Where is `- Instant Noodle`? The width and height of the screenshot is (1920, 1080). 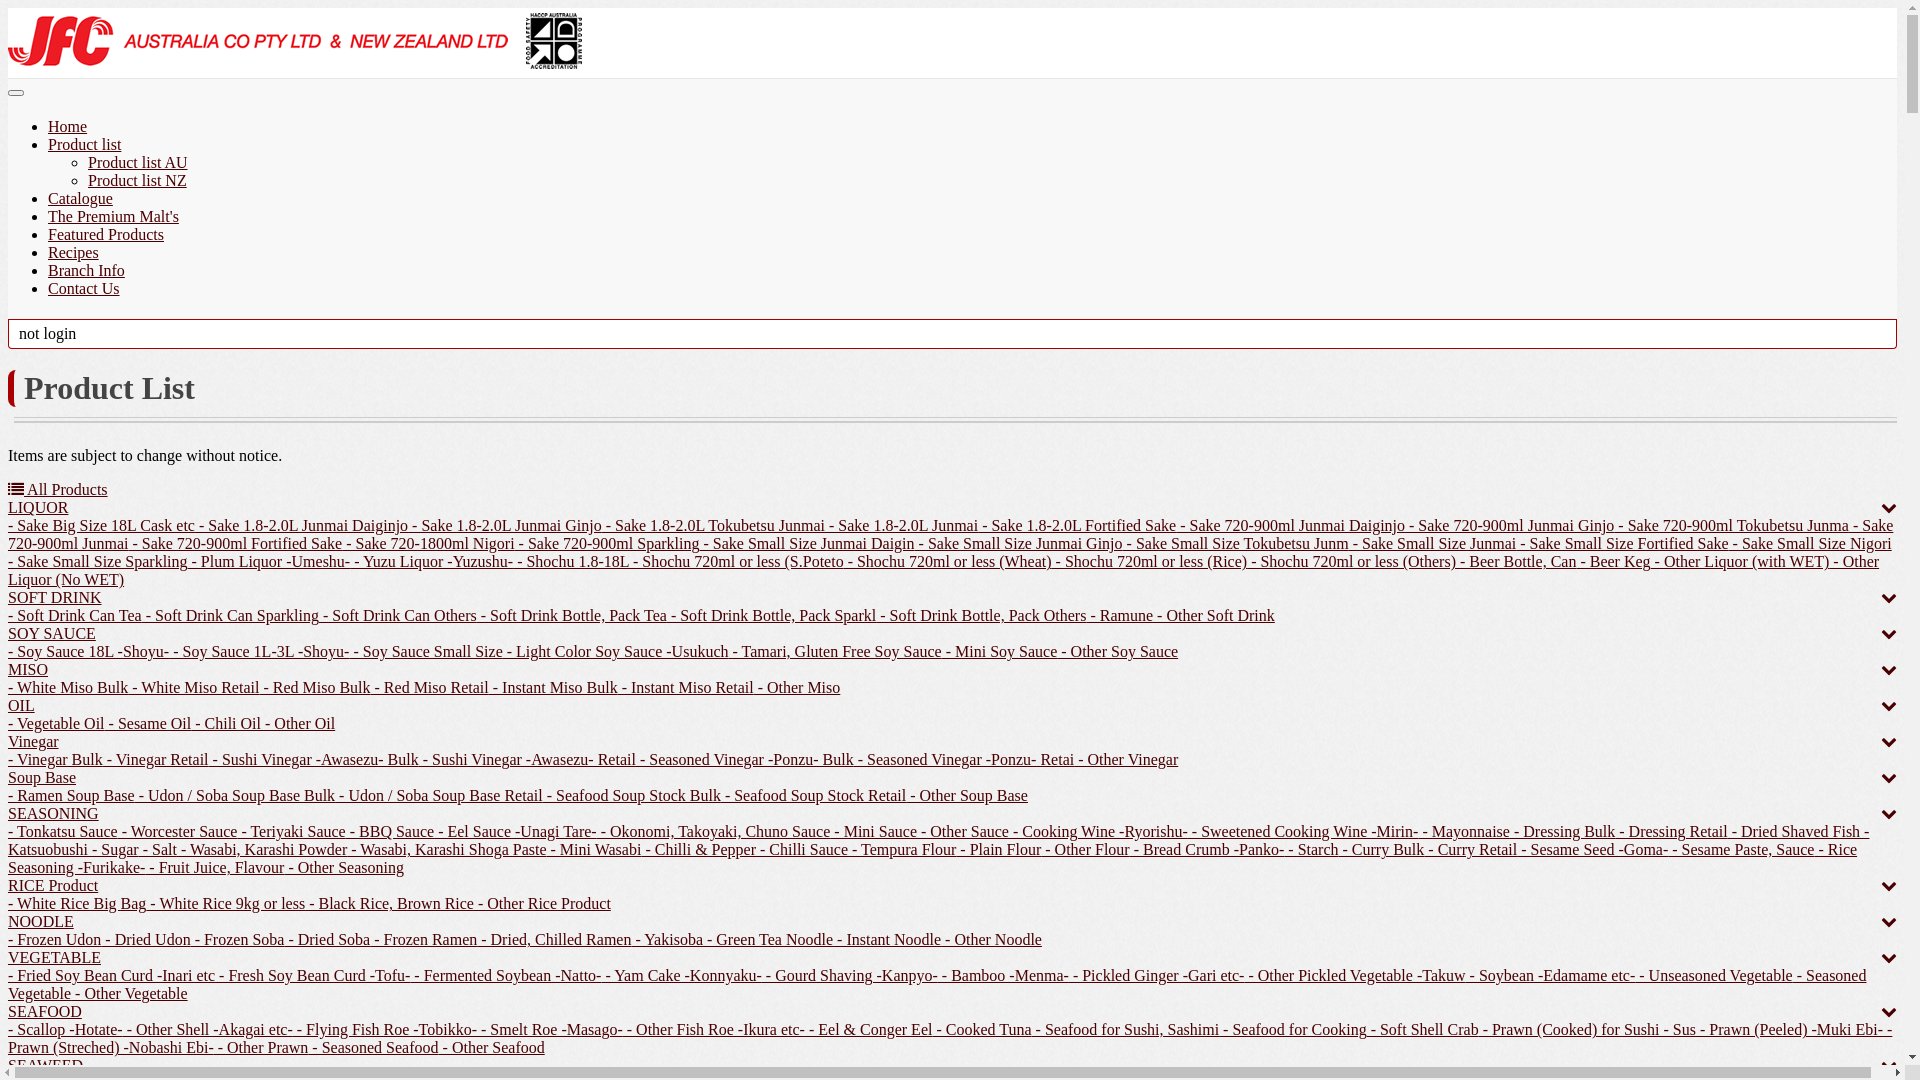 - Instant Noodle is located at coordinates (887, 940).